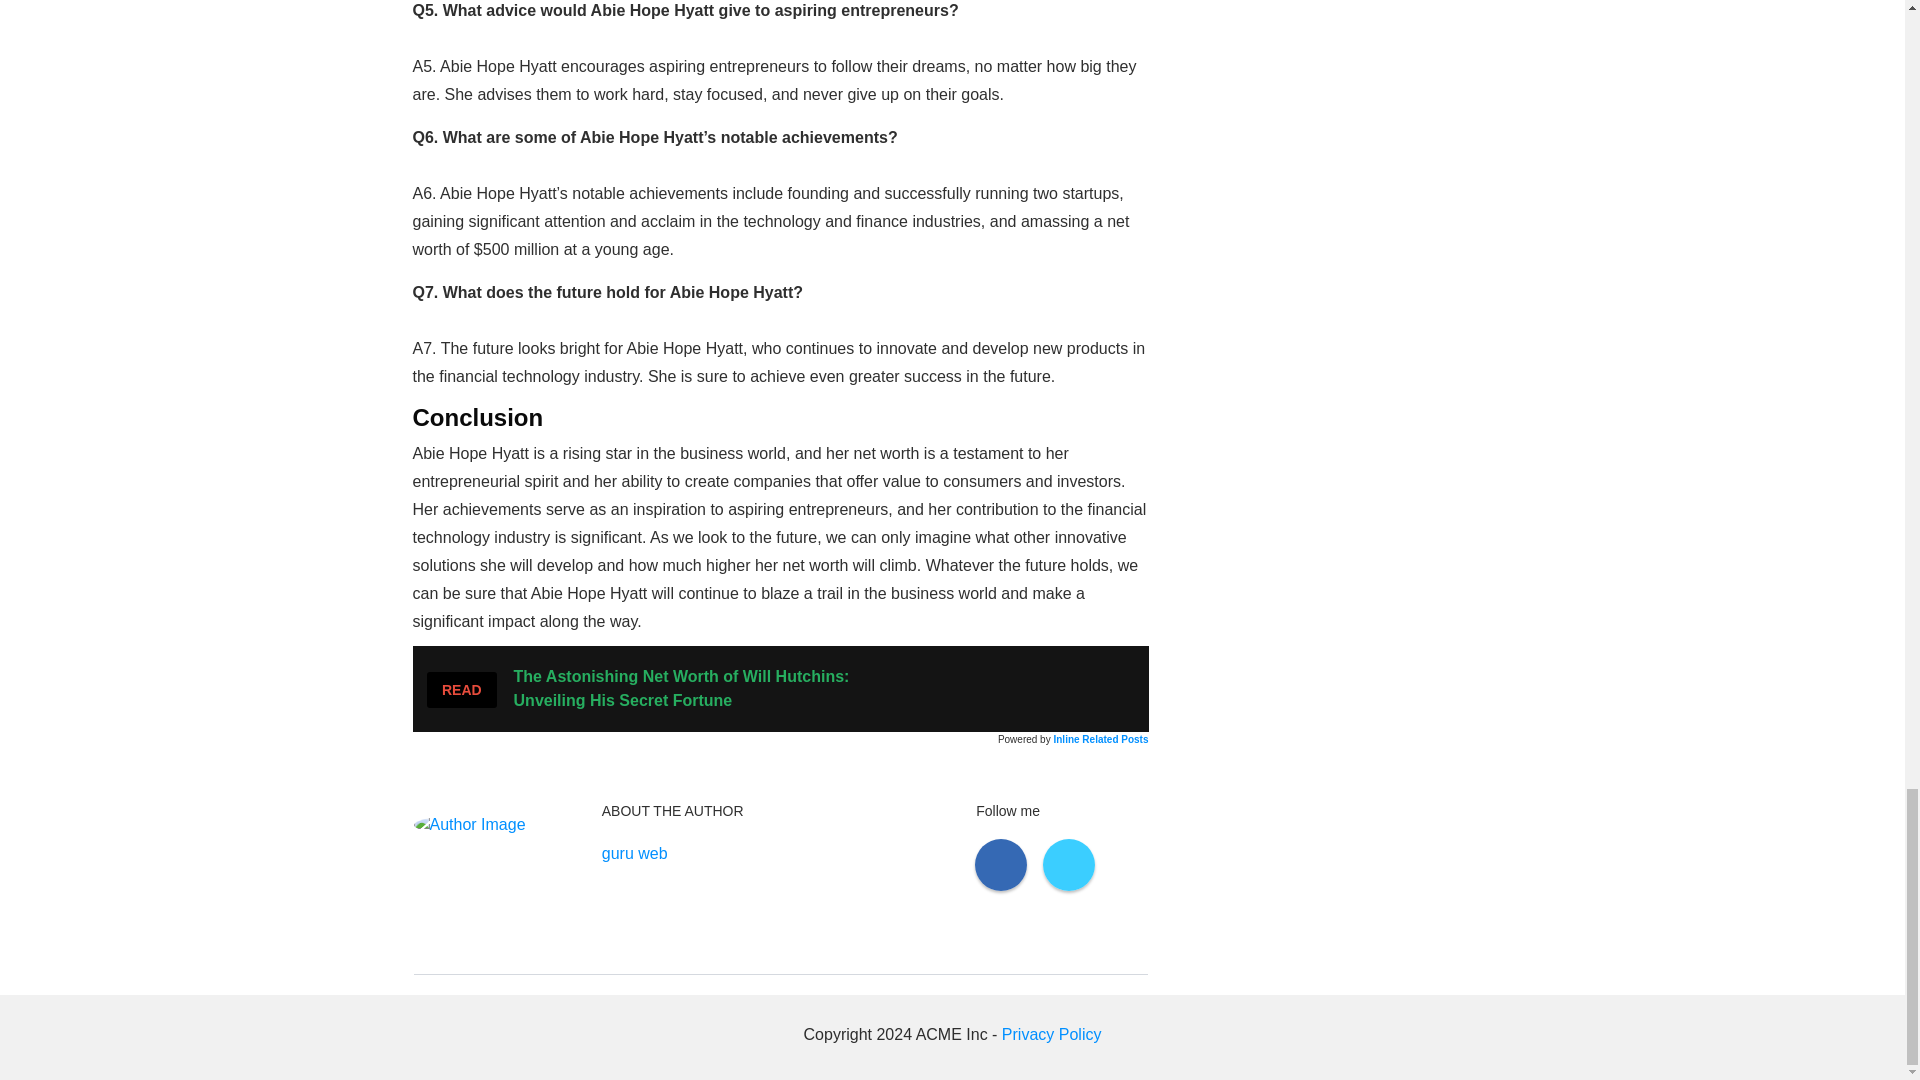 The height and width of the screenshot is (1080, 1920). Describe the element at coordinates (1052, 1034) in the screenshot. I see `Privacy Policy` at that location.